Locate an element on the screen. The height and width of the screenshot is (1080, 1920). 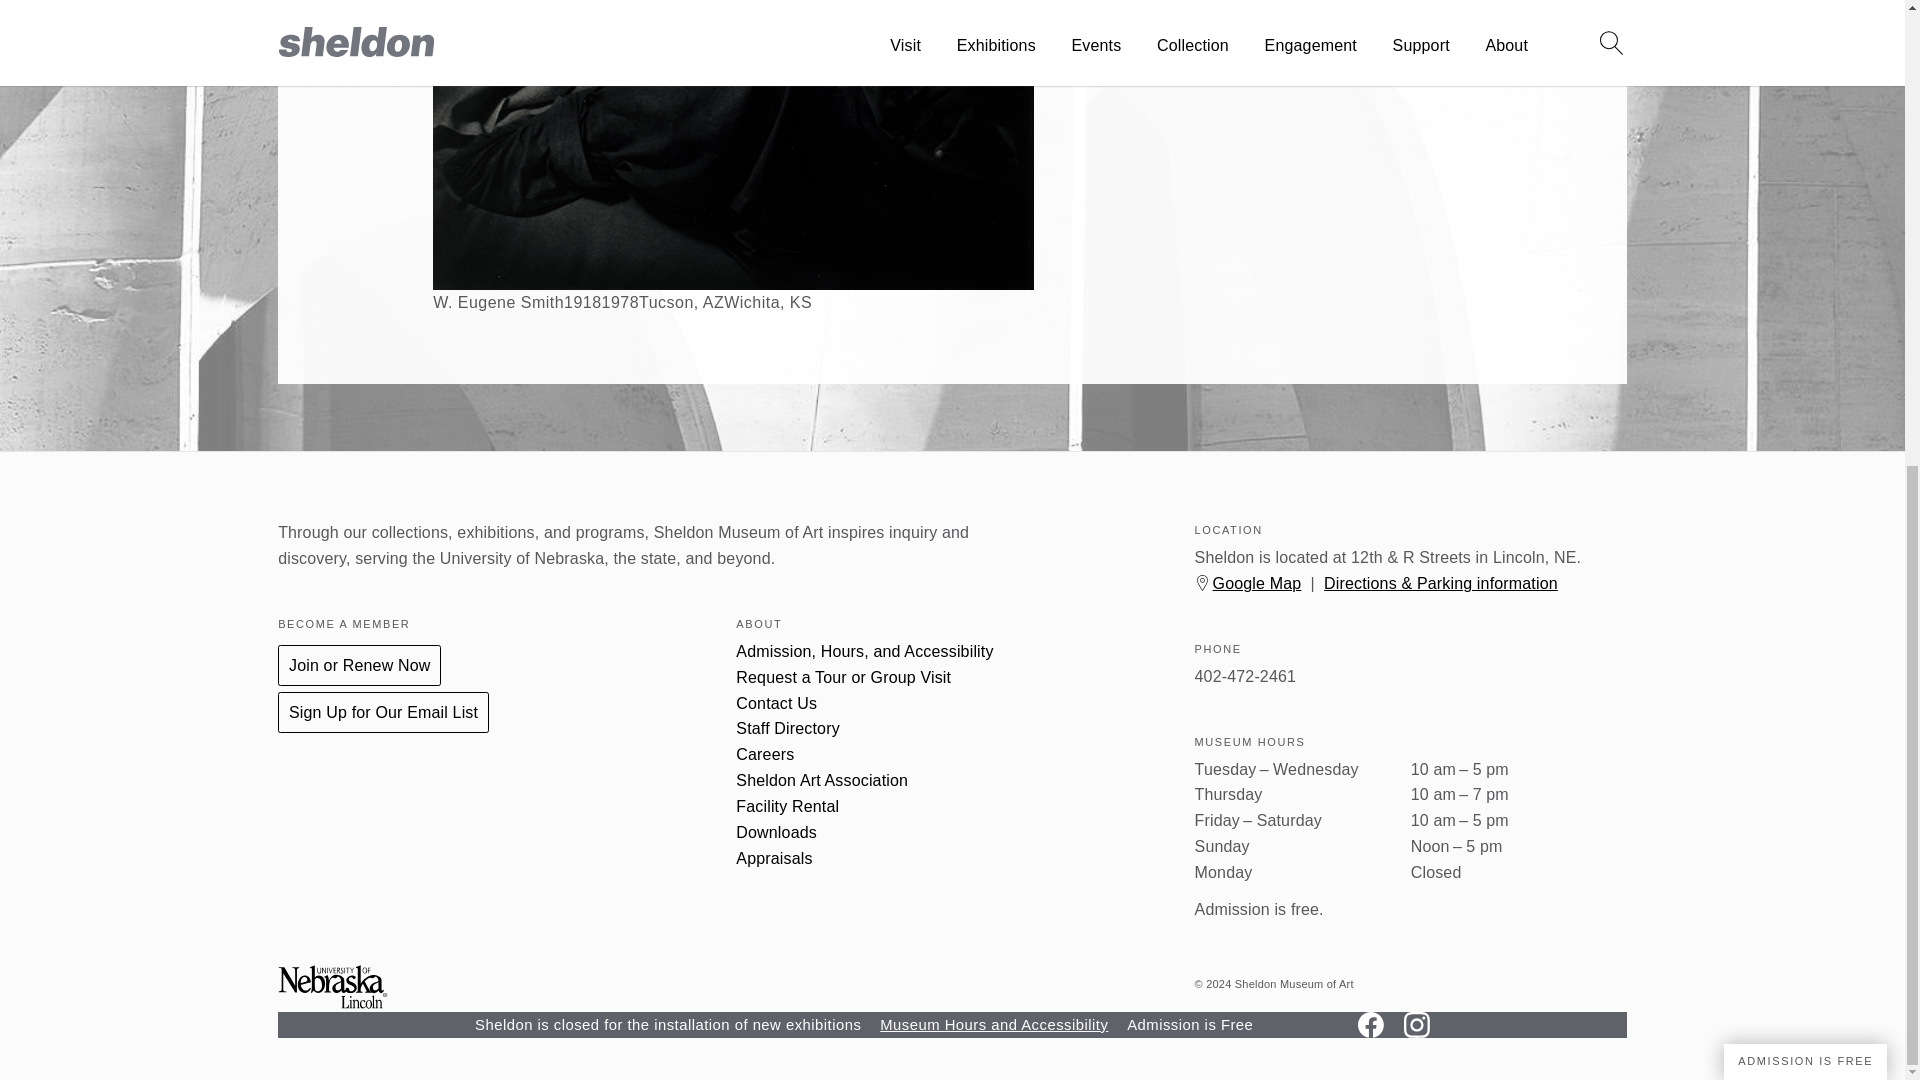
Museum Hours and Accessibility is located at coordinates (993, 1024).